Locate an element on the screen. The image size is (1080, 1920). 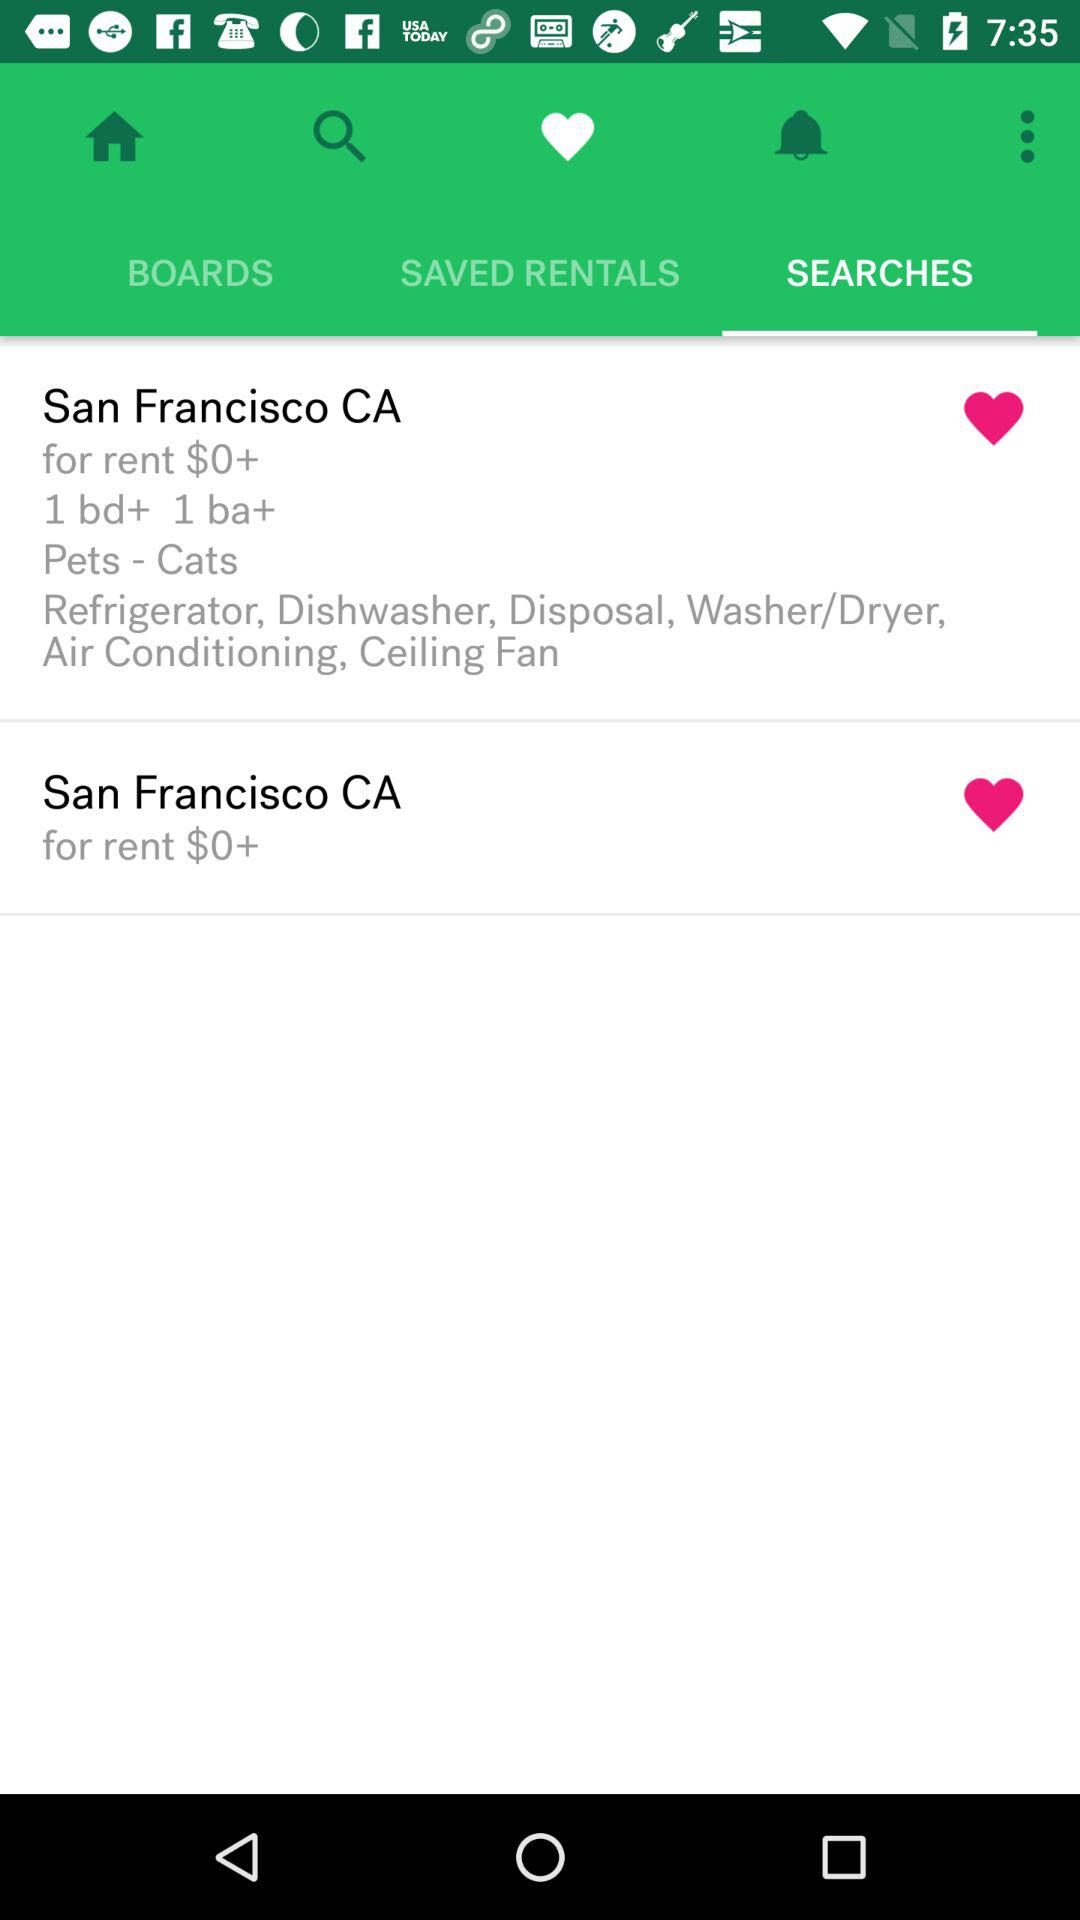
open search entry is located at coordinates (339, 136).